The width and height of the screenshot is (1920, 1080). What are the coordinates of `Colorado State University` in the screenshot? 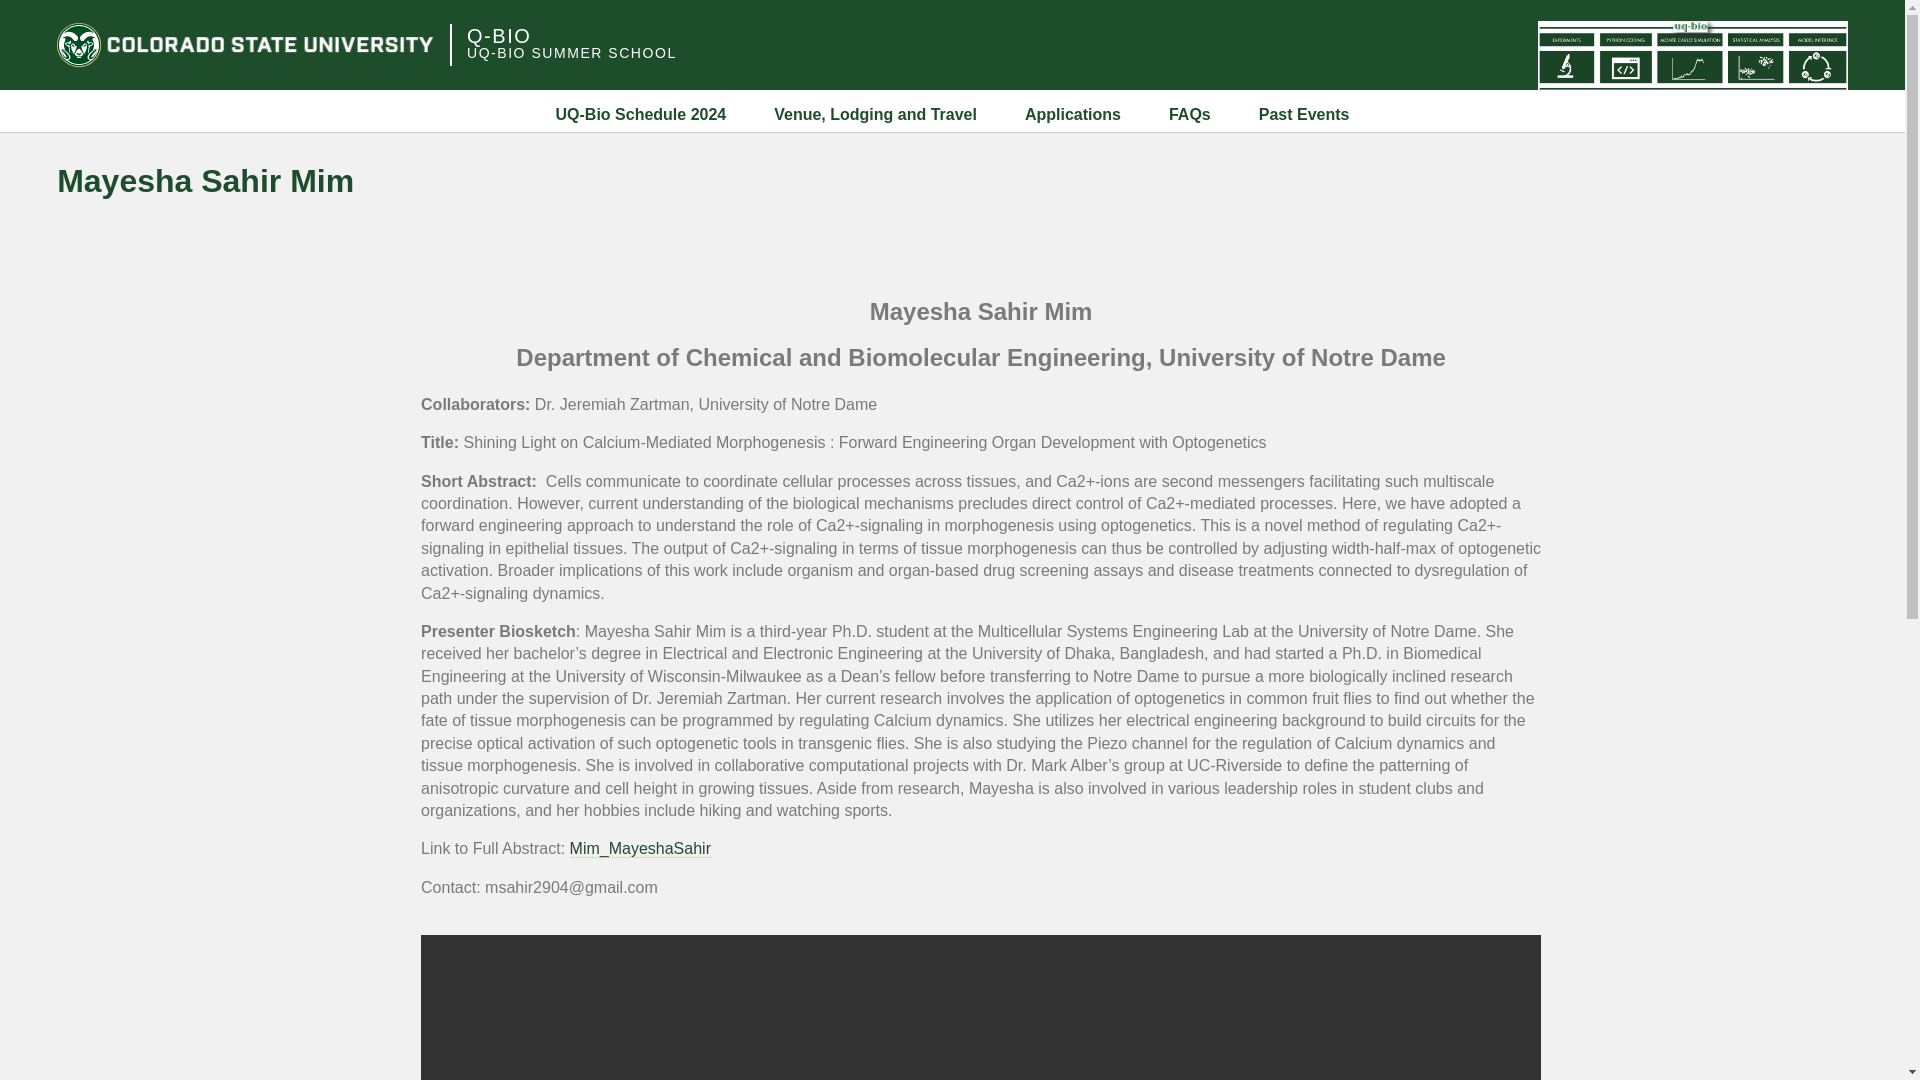 It's located at (245, 44).